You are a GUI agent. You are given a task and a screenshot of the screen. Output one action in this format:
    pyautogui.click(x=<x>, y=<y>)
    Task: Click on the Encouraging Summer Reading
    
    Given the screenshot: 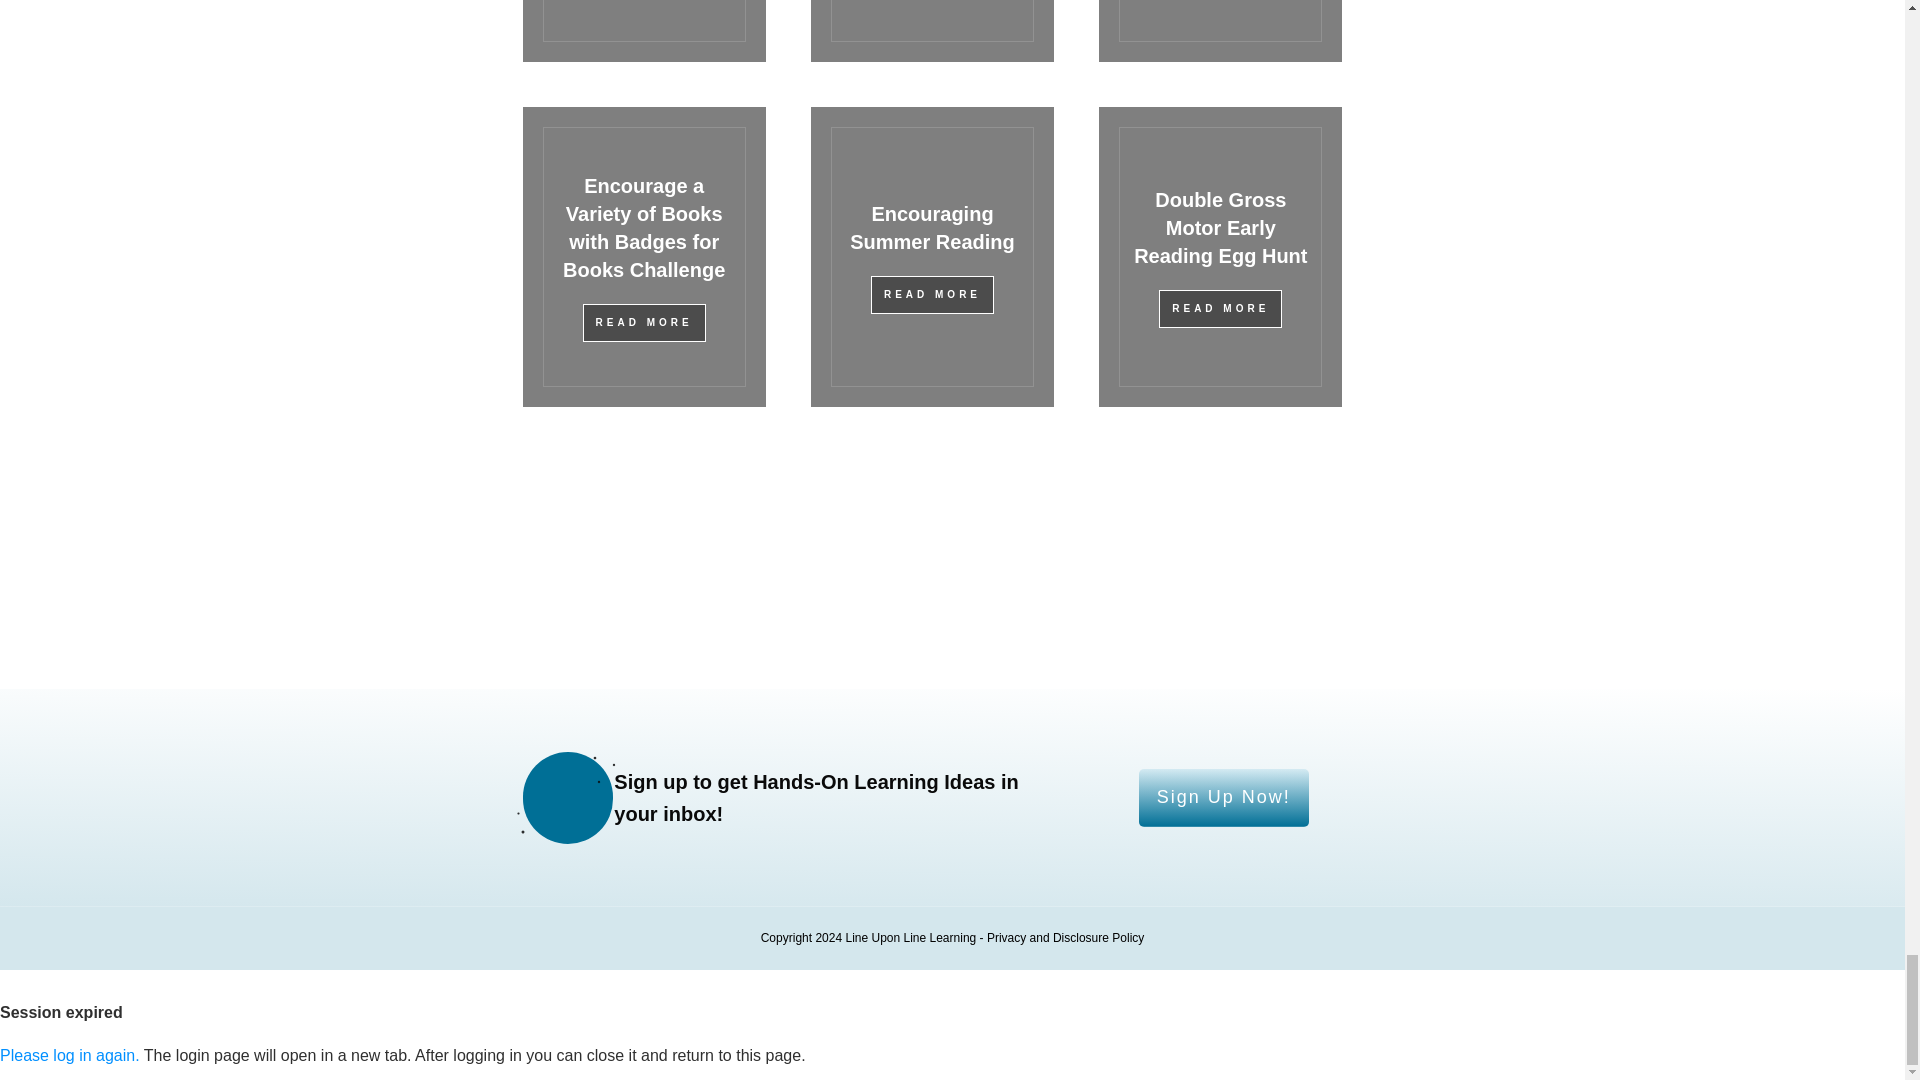 What is the action you would take?
    pyautogui.click(x=932, y=228)
    